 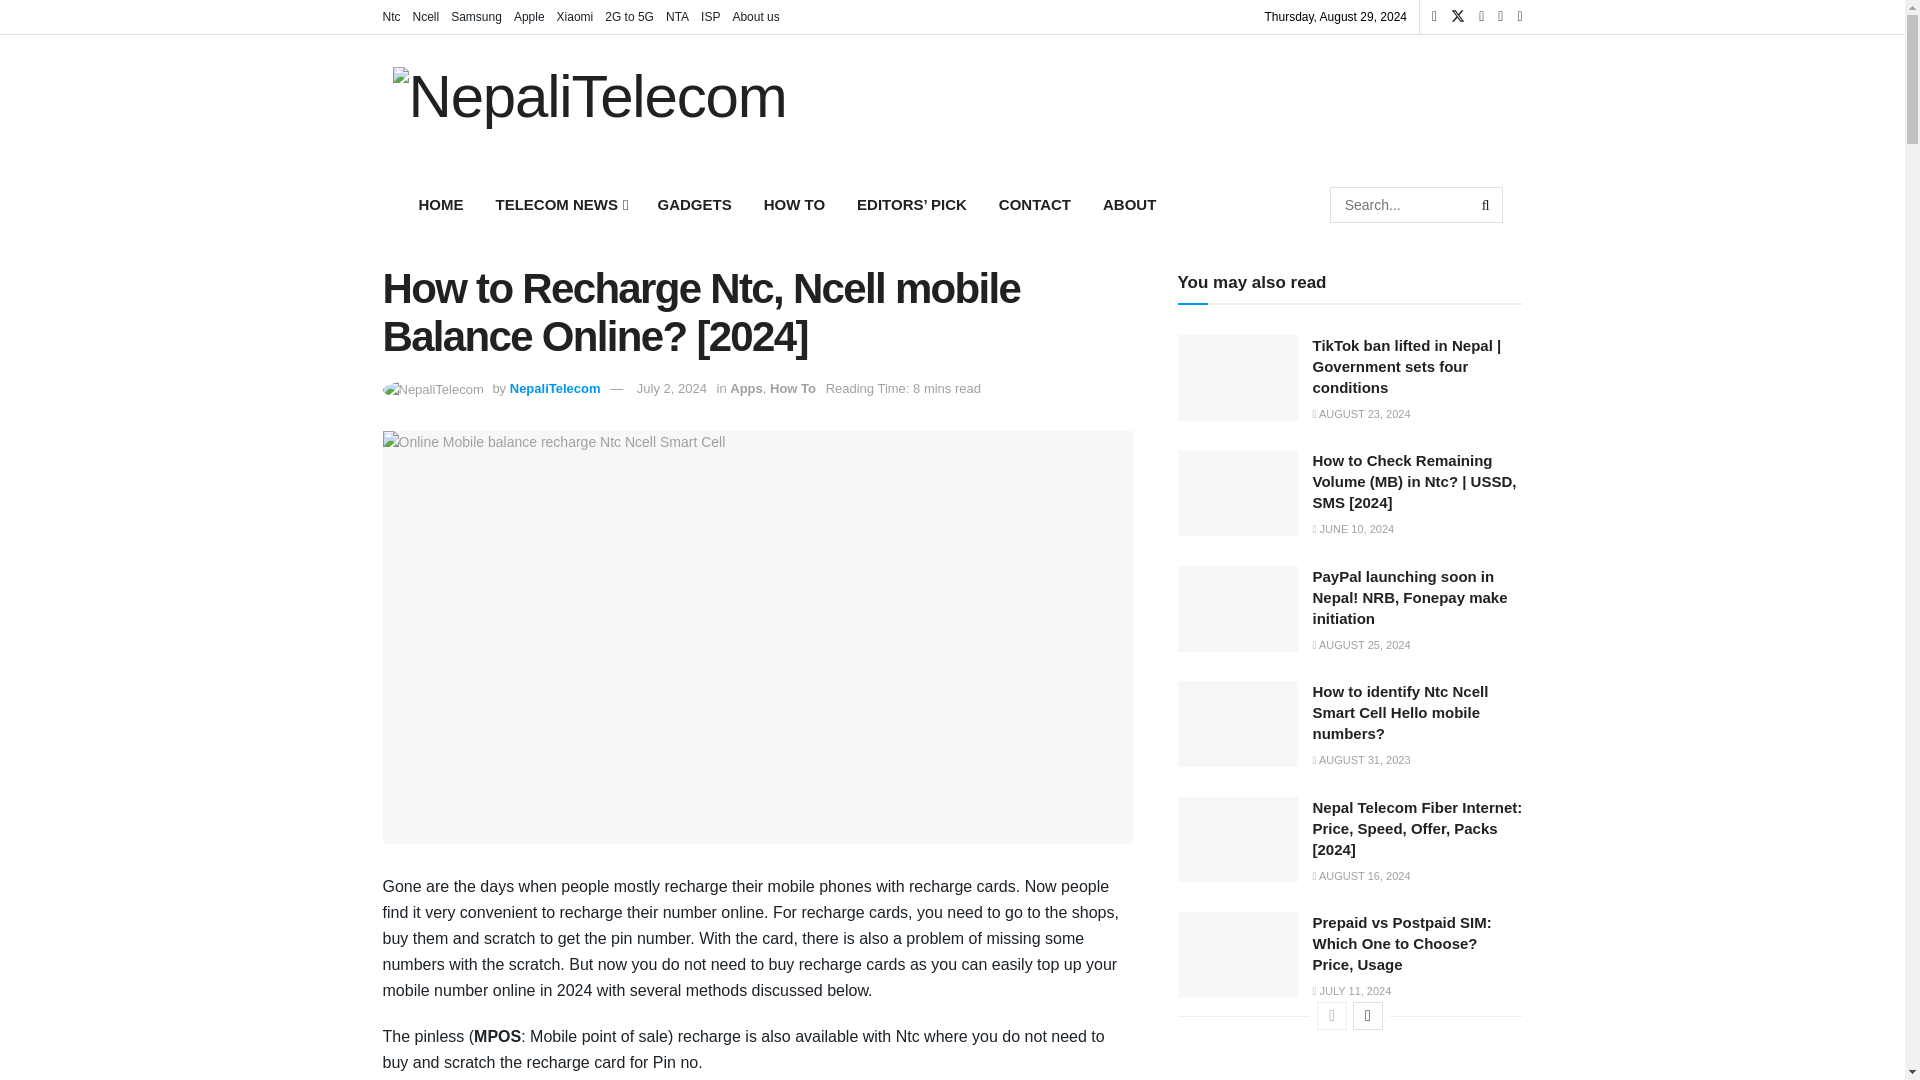 What do you see at coordinates (560, 204) in the screenshot?
I see `TELECOM NEWS` at bounding box center [560, 204].